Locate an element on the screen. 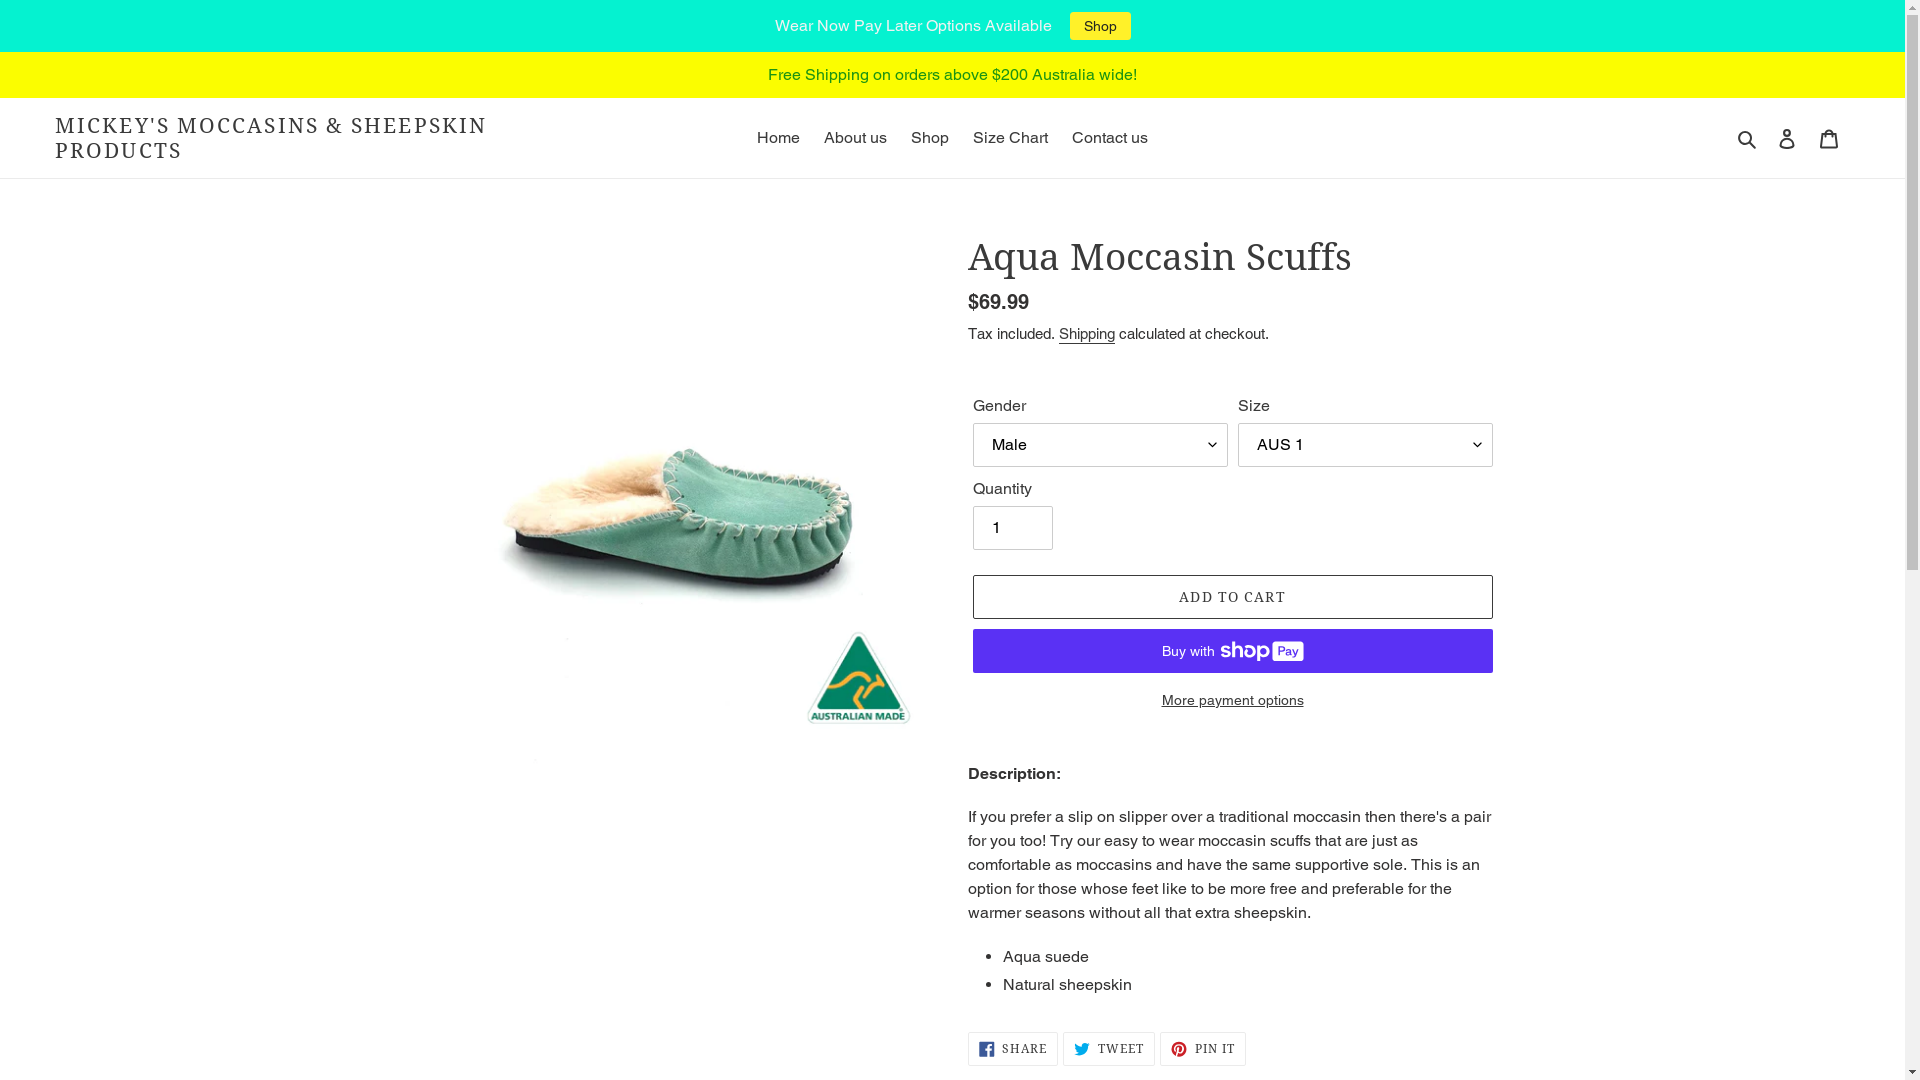 The width and height of the screenshot is (1920, 1080). PIN IT
PIN ON PINTEREST is located at coordinates (1203, 1049).